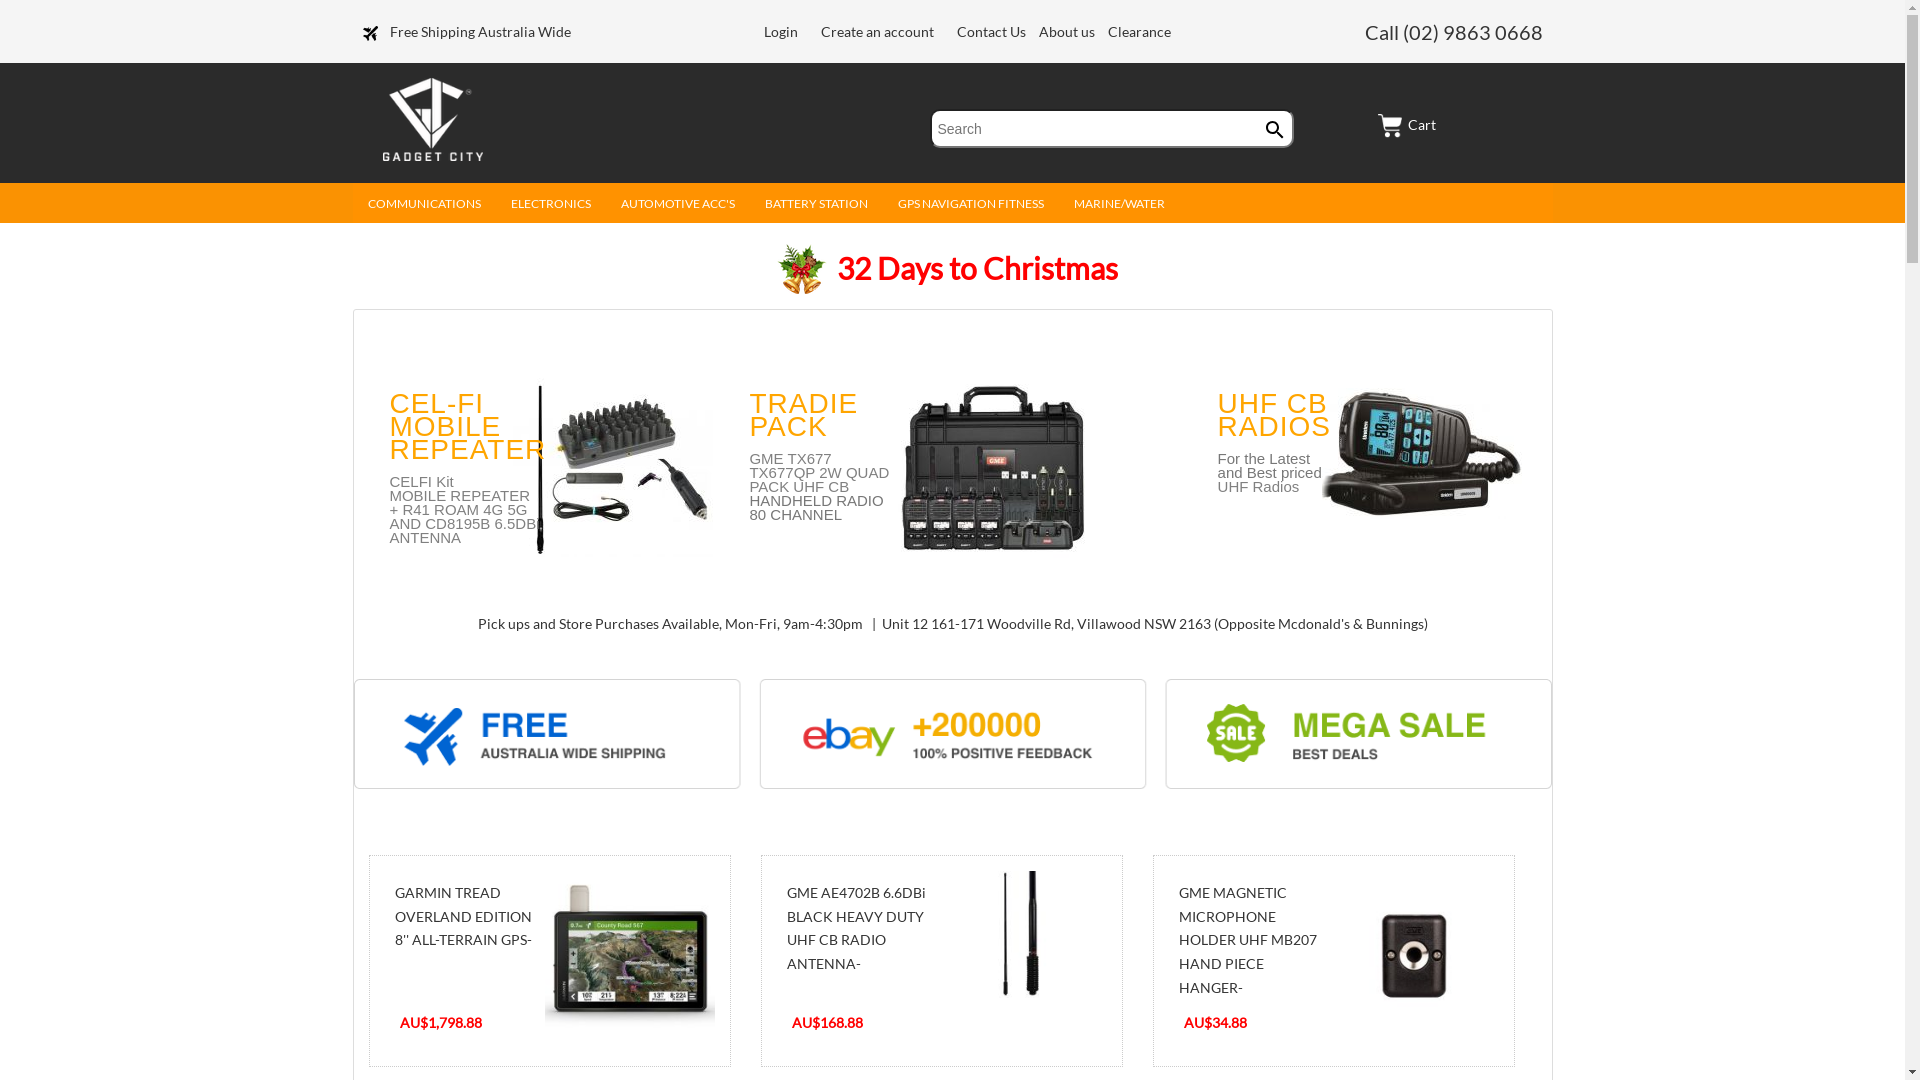 The image size is (1920, 1080). What do you see at coordinates (1407, 124) in the screenshot?
I see `  Cart` at bounding box center [1407, 124].